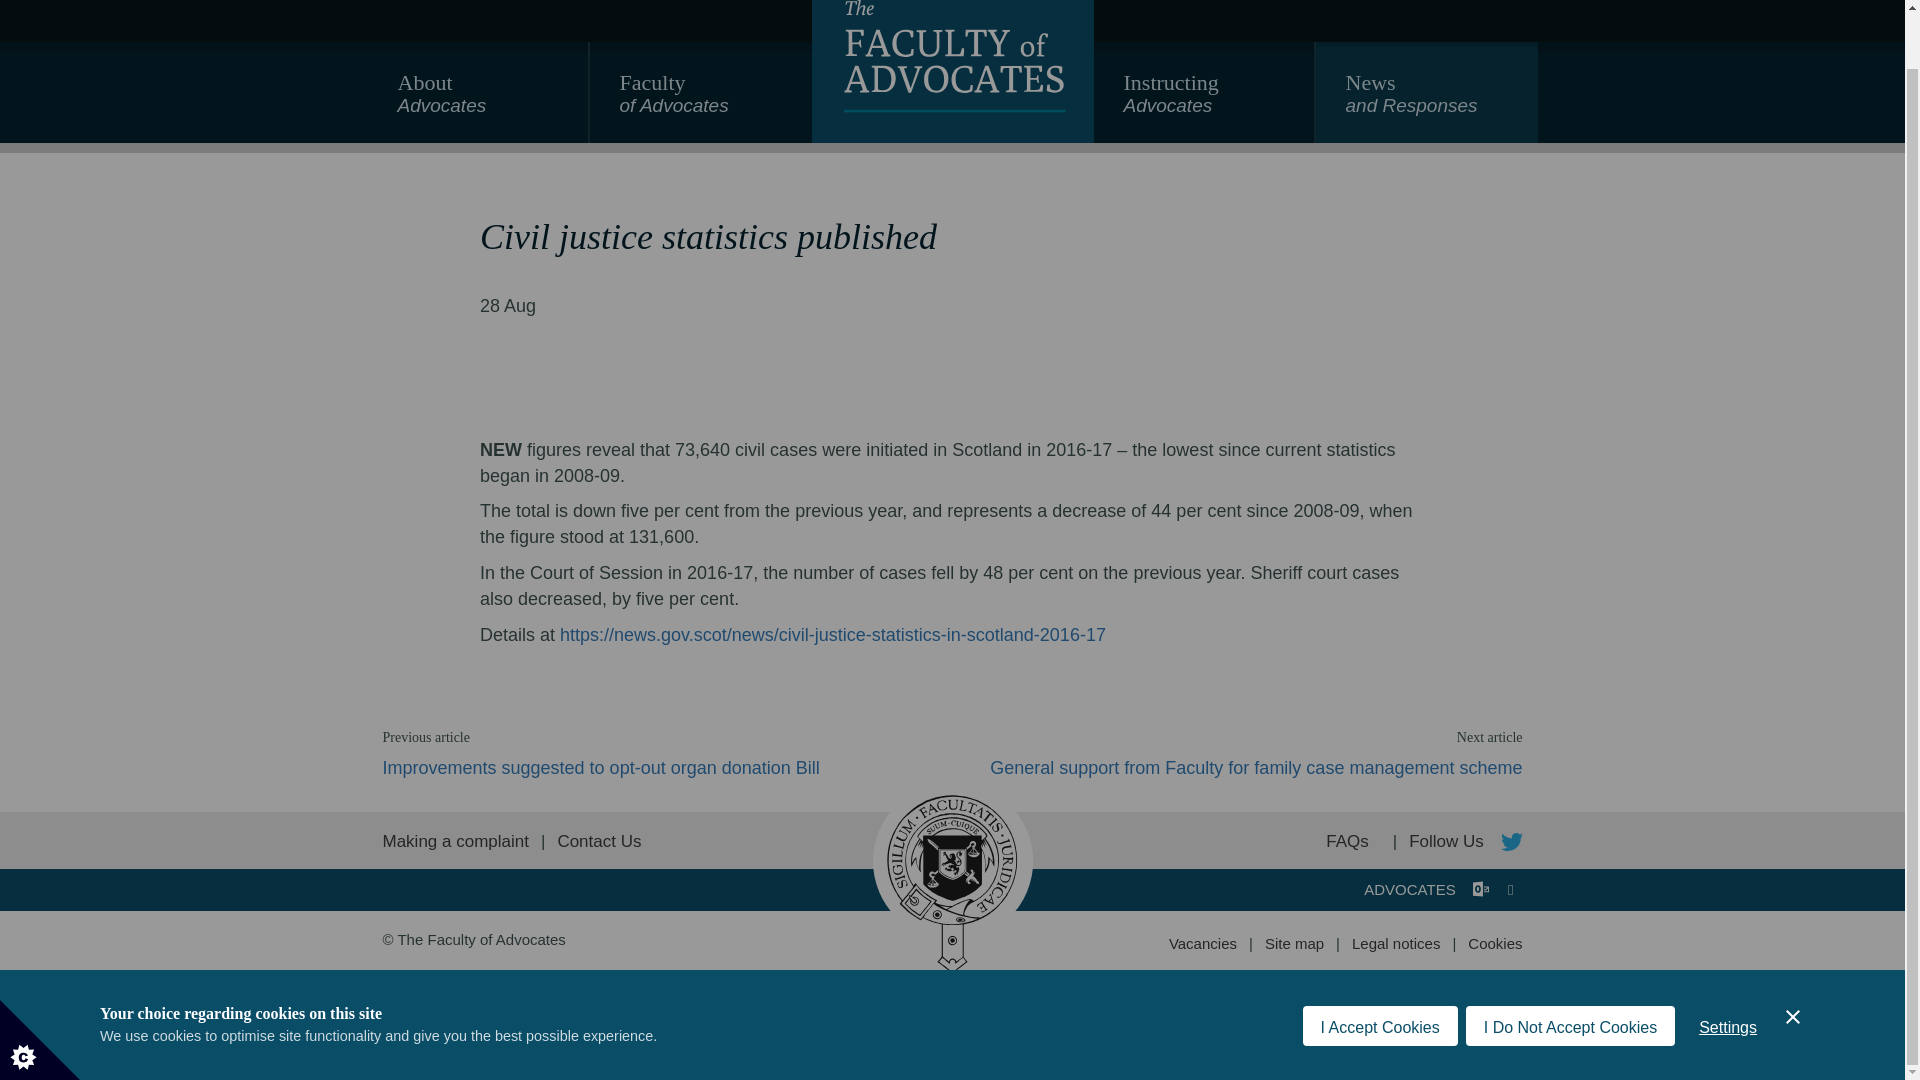 The image size is (1920, 1080). What do you see at coordinates (1570, 985) in the screenshot?
I see `I Accept Cookies` at bounding box center [1570, 985].